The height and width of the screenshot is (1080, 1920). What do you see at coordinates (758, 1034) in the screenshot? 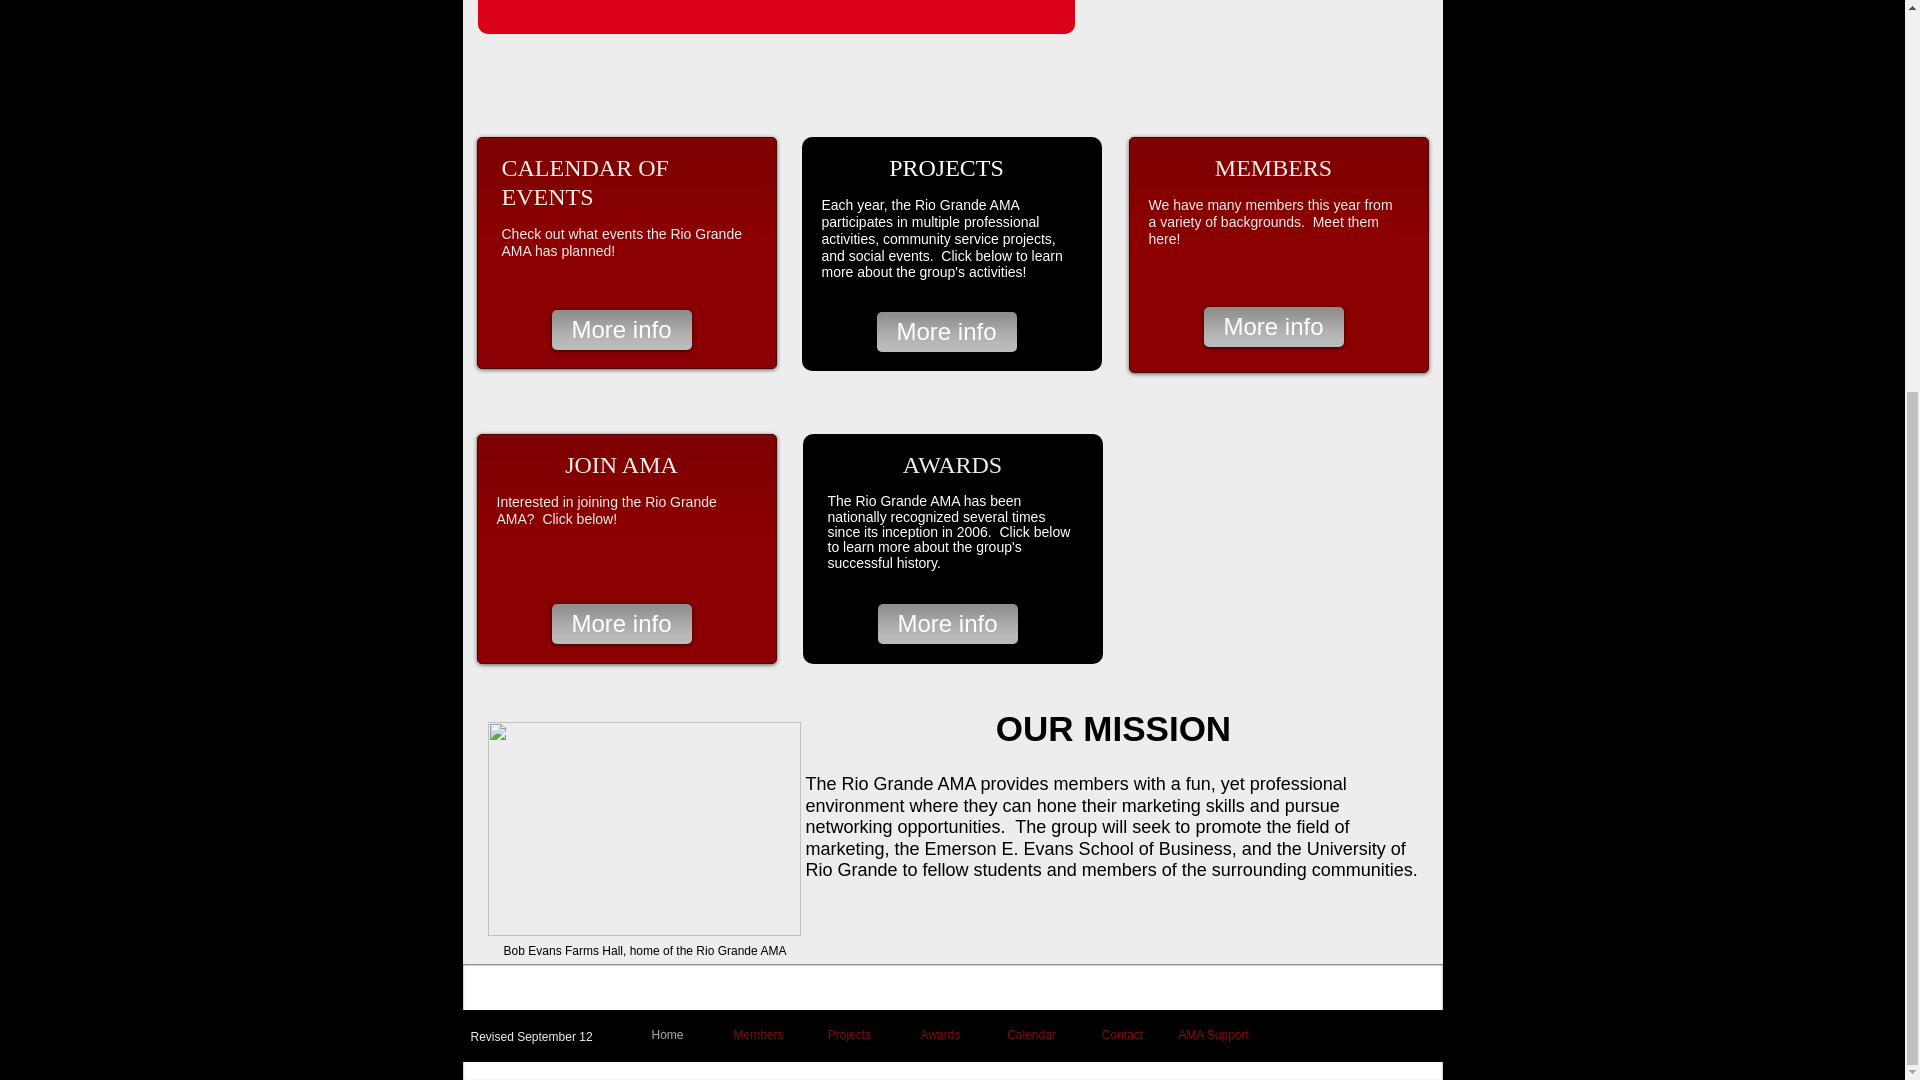
I see `Members` at bounding box center [758, 1034].